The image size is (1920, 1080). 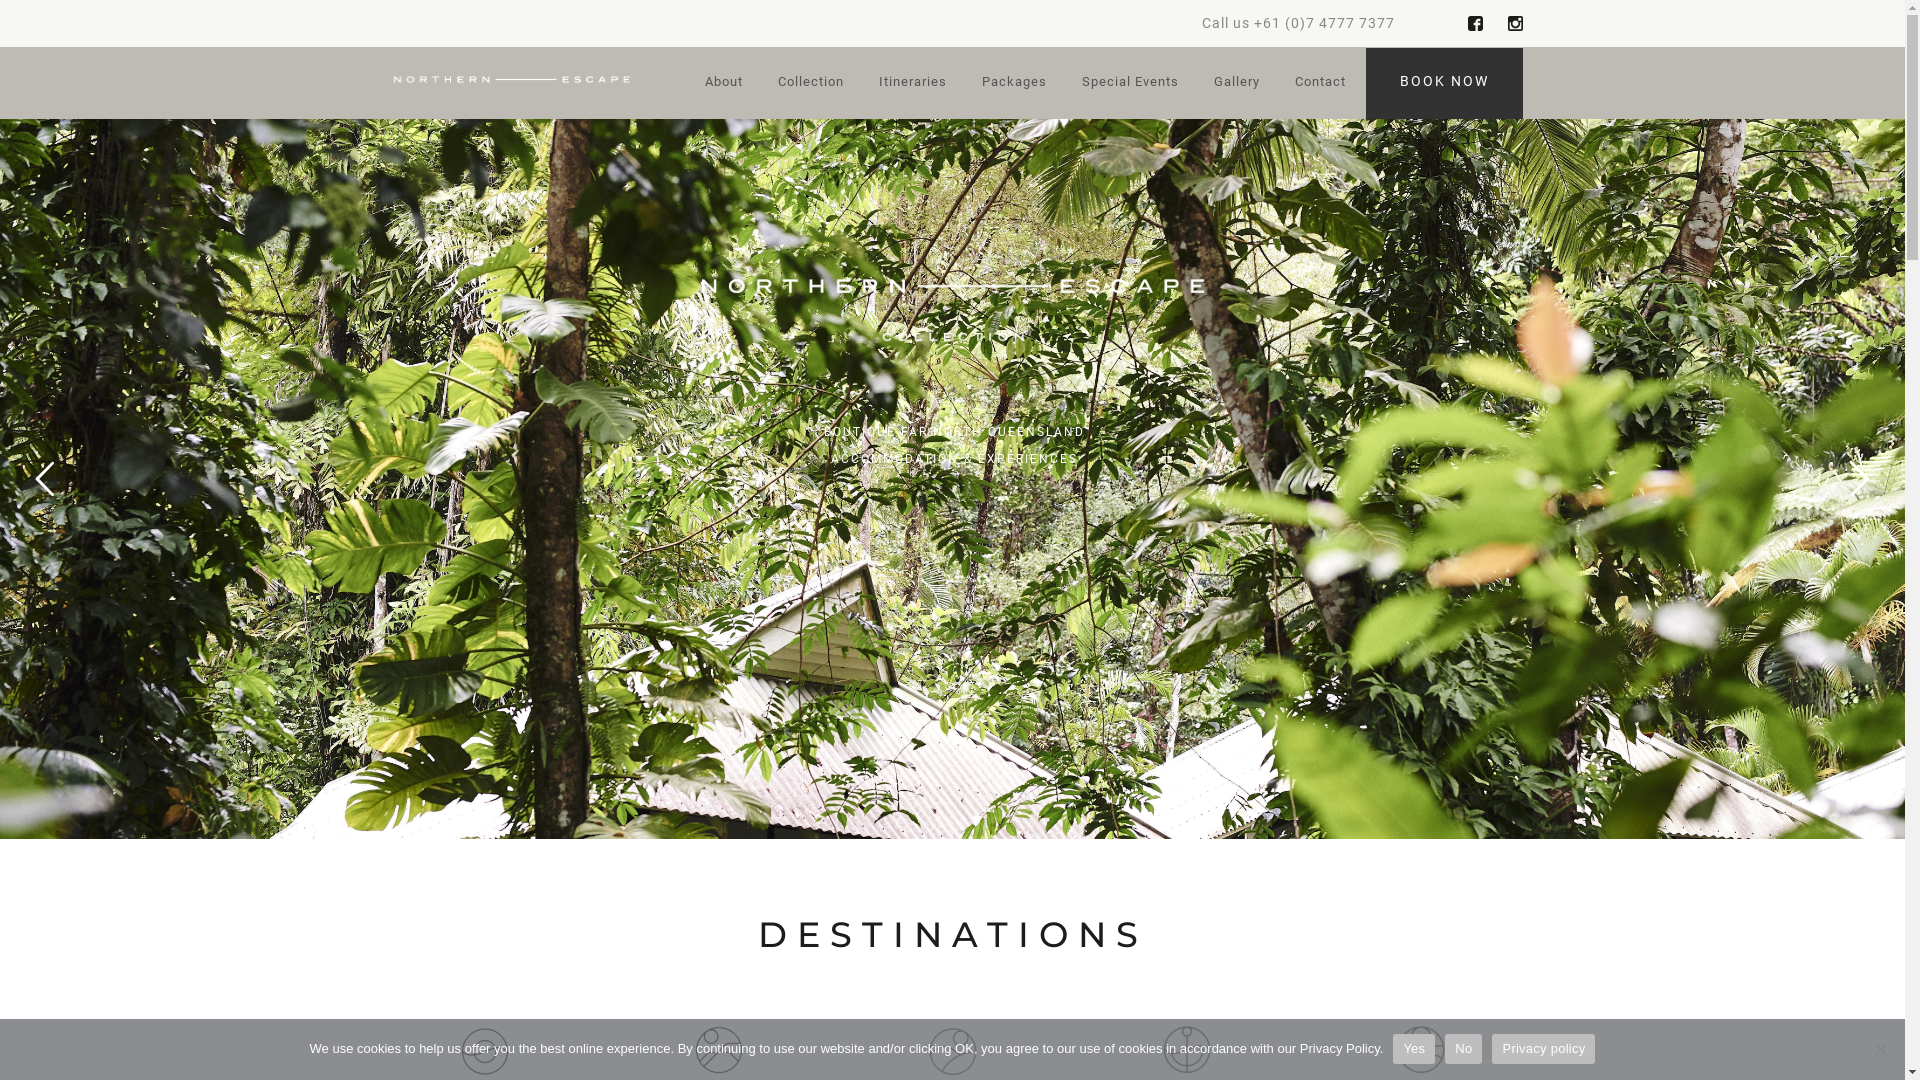 I want to click on Packages, so click(x=1014, y=84).